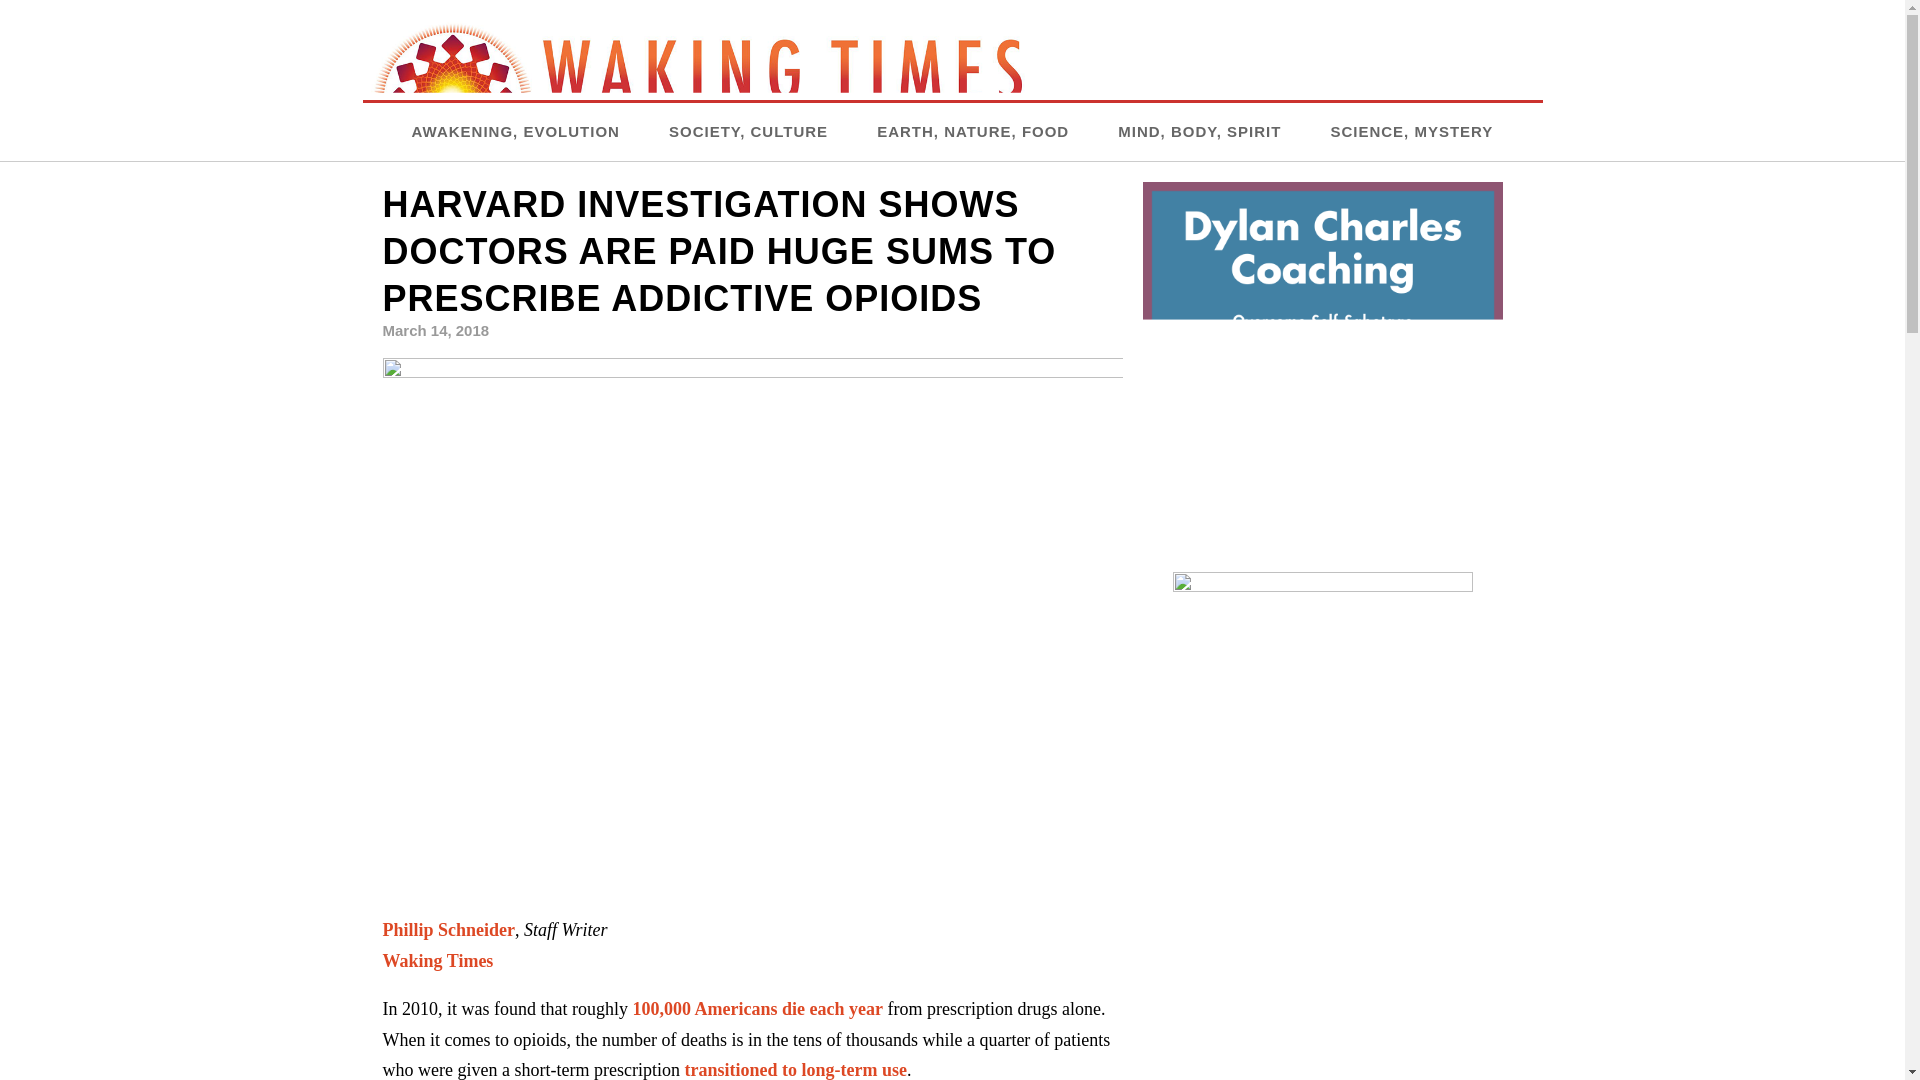 This screenshot has height=1080, width=1920. What do you see at coordinates (516, 131) in the screenshot?
I see `AWAKENING, EVOLUTION` at bounding box center [516, 131].